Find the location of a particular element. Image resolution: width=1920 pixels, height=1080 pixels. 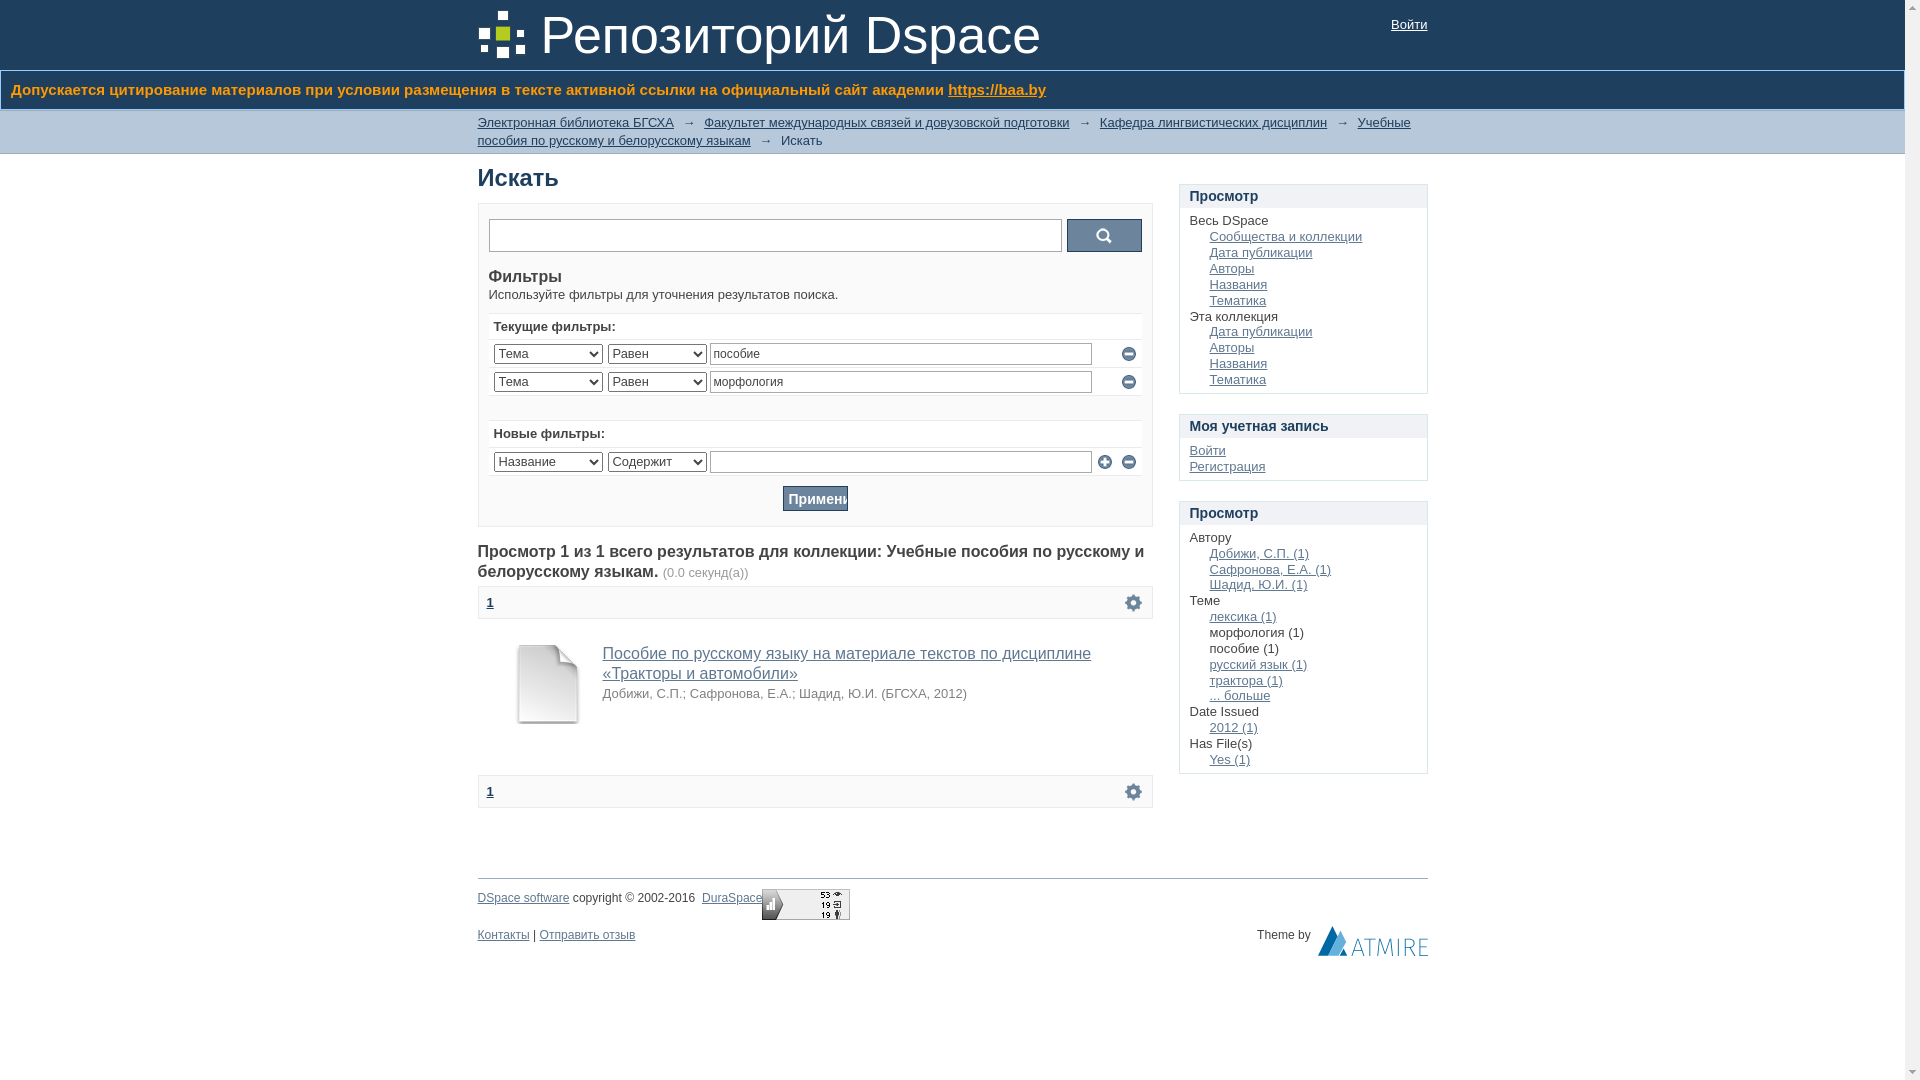

Ok is located at coordinates (1104, 236).